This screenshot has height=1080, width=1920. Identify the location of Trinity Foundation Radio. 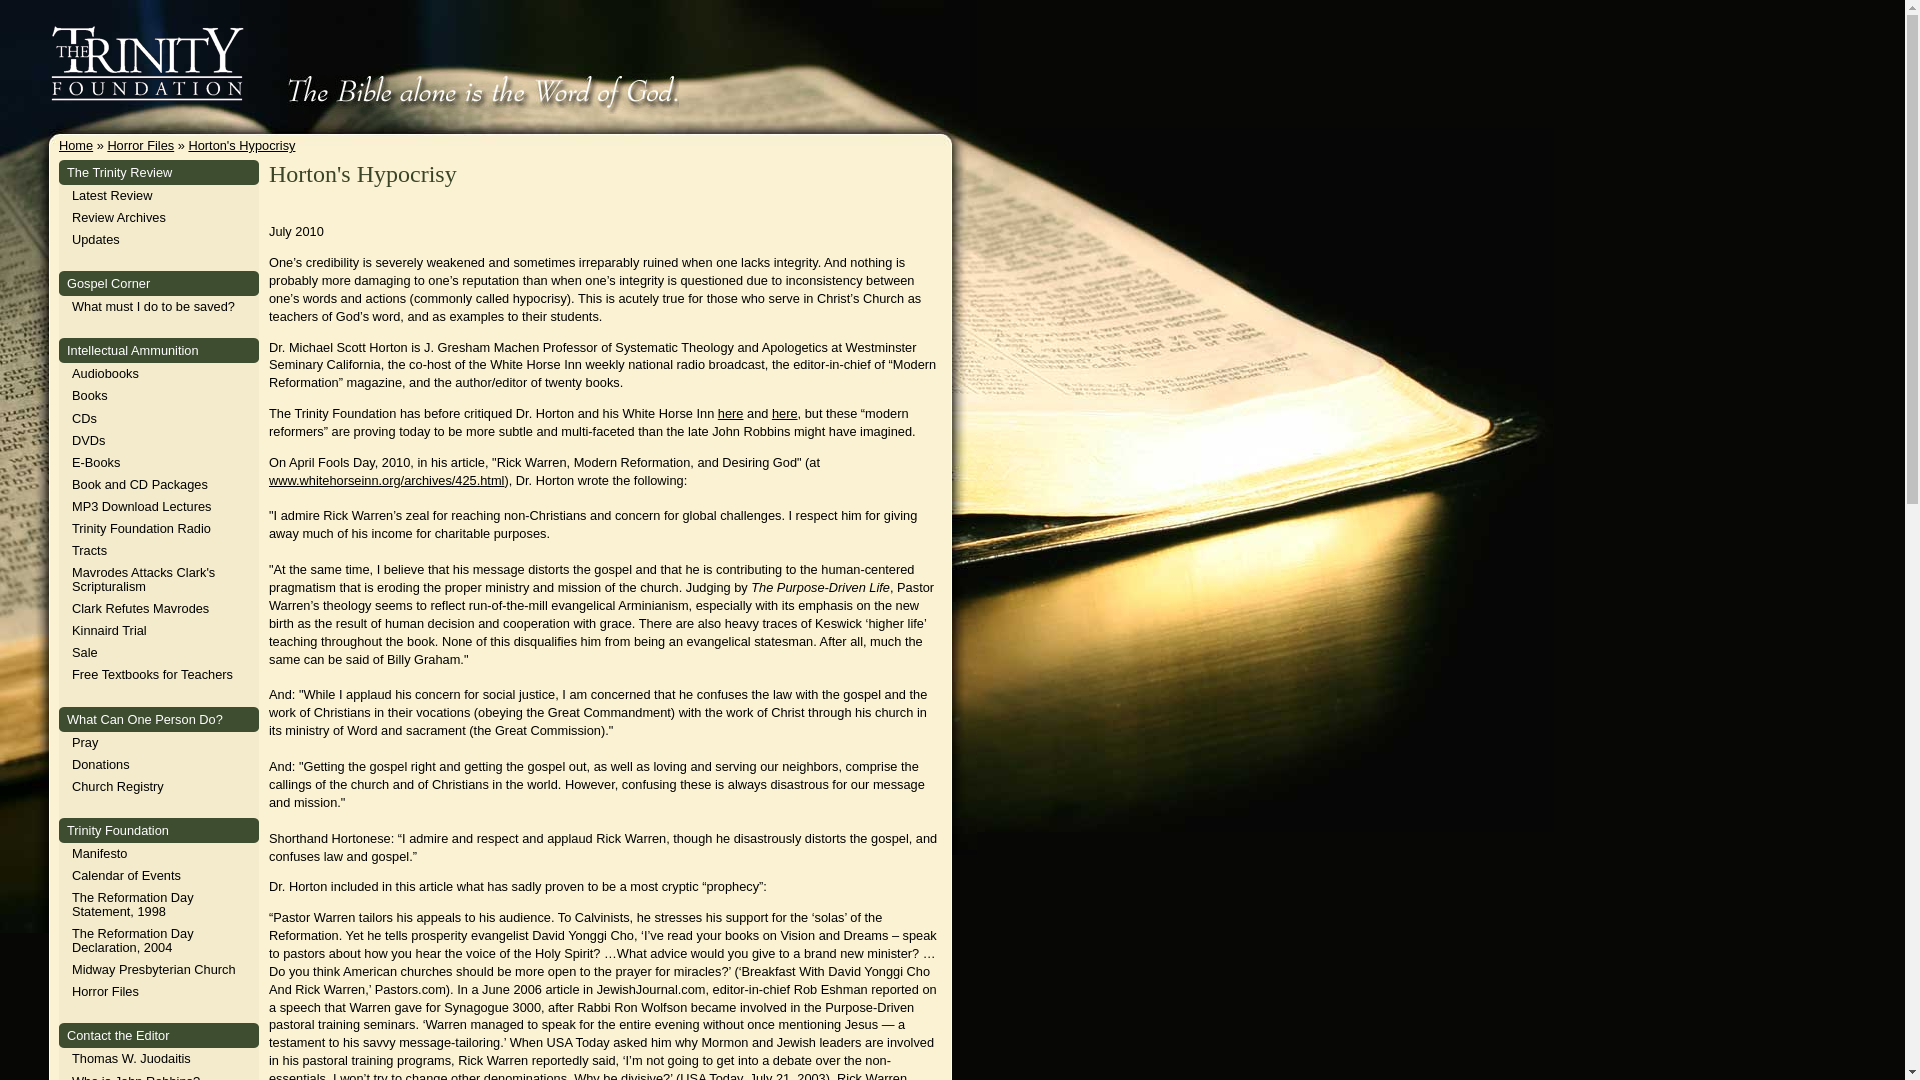
(142, 528).